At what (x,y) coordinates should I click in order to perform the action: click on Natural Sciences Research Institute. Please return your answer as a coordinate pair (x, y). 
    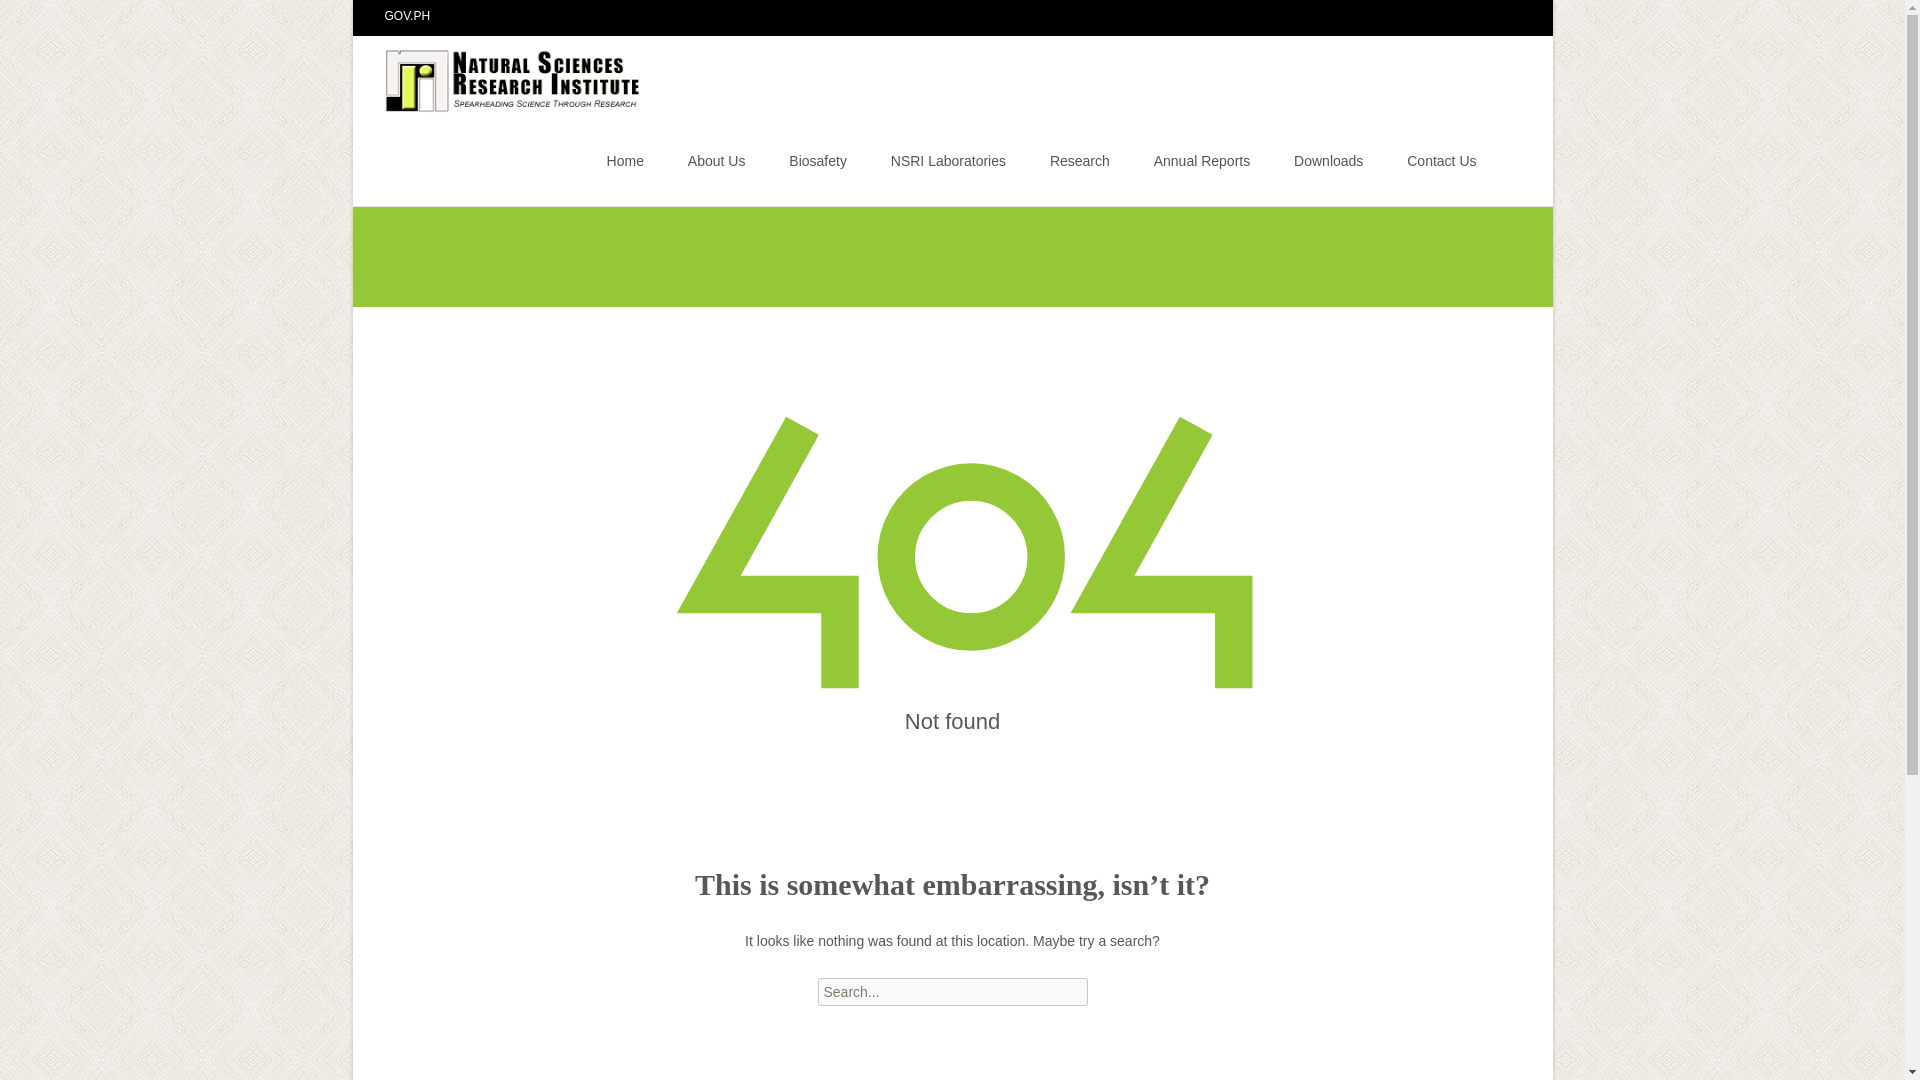
    Looking at the image, I should click on (499, 75).